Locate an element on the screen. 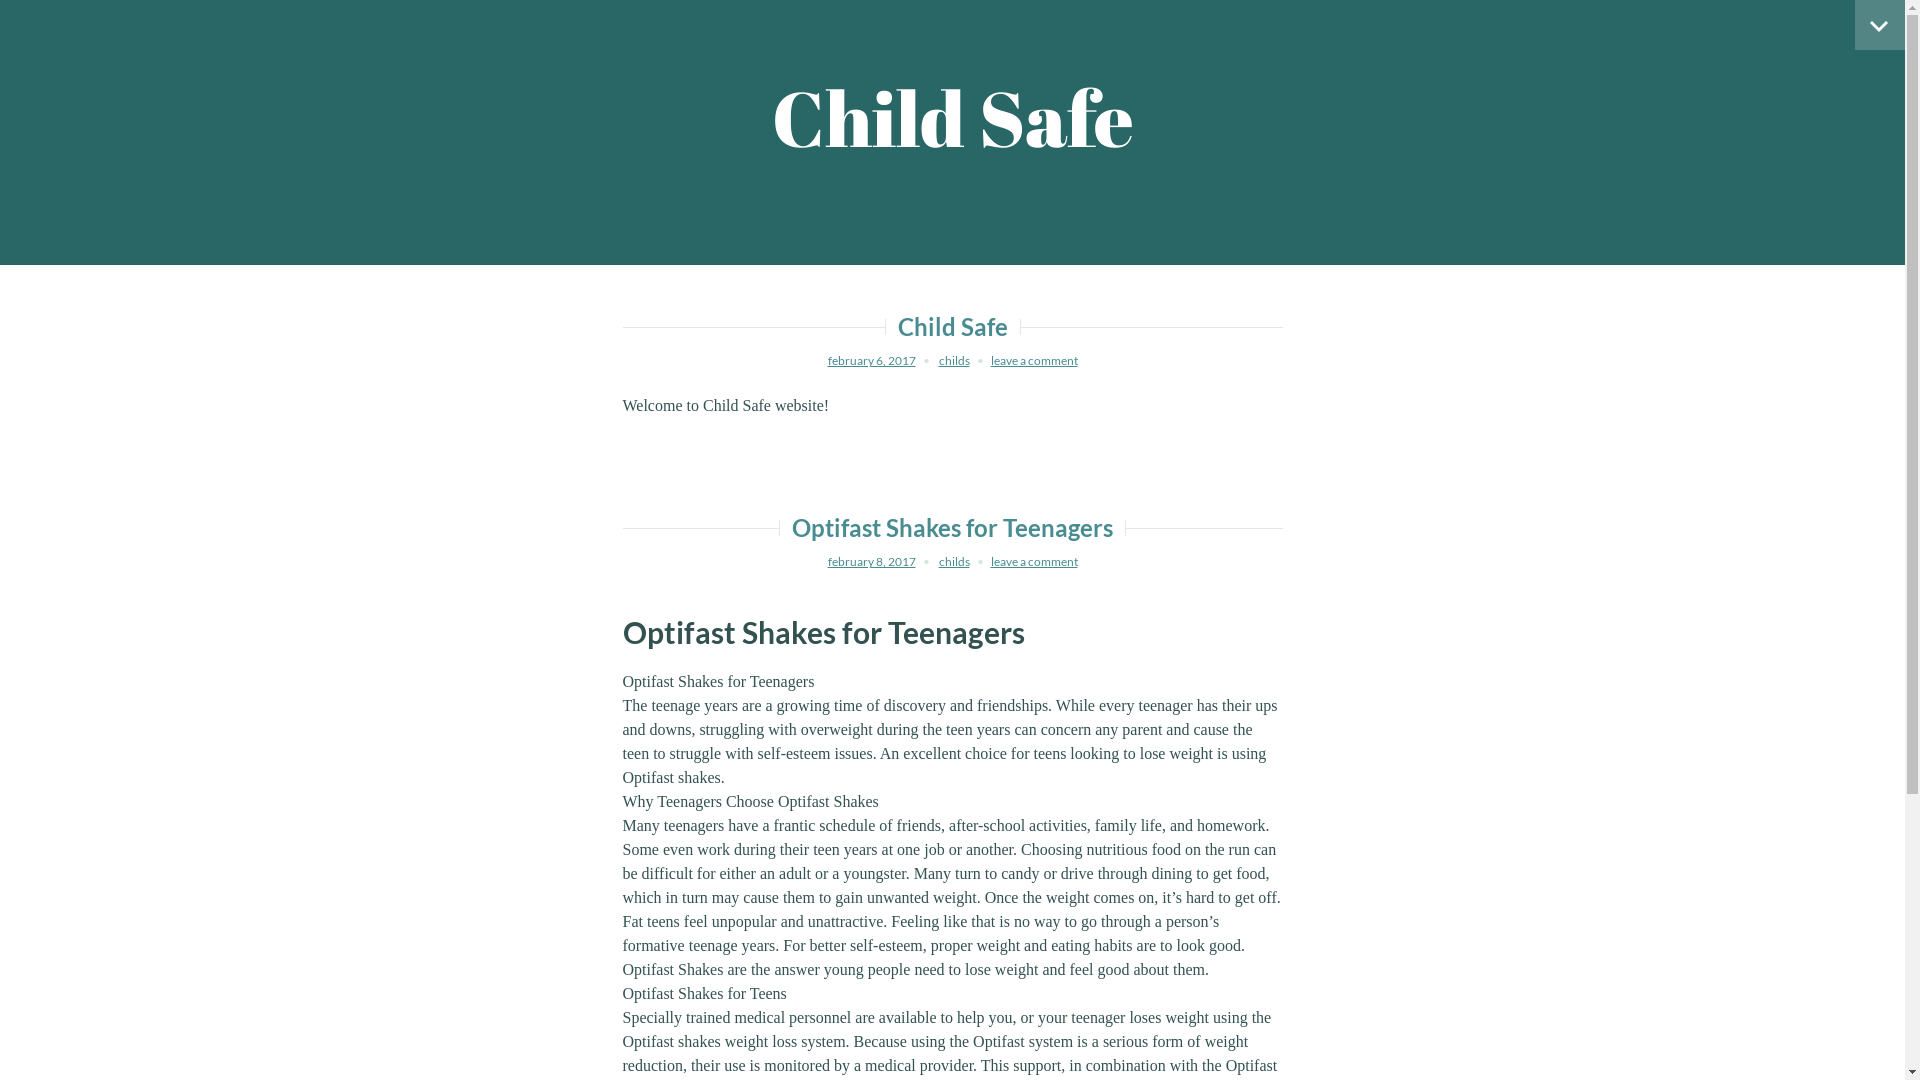  Child Safe is located at coordinates (953, 326).